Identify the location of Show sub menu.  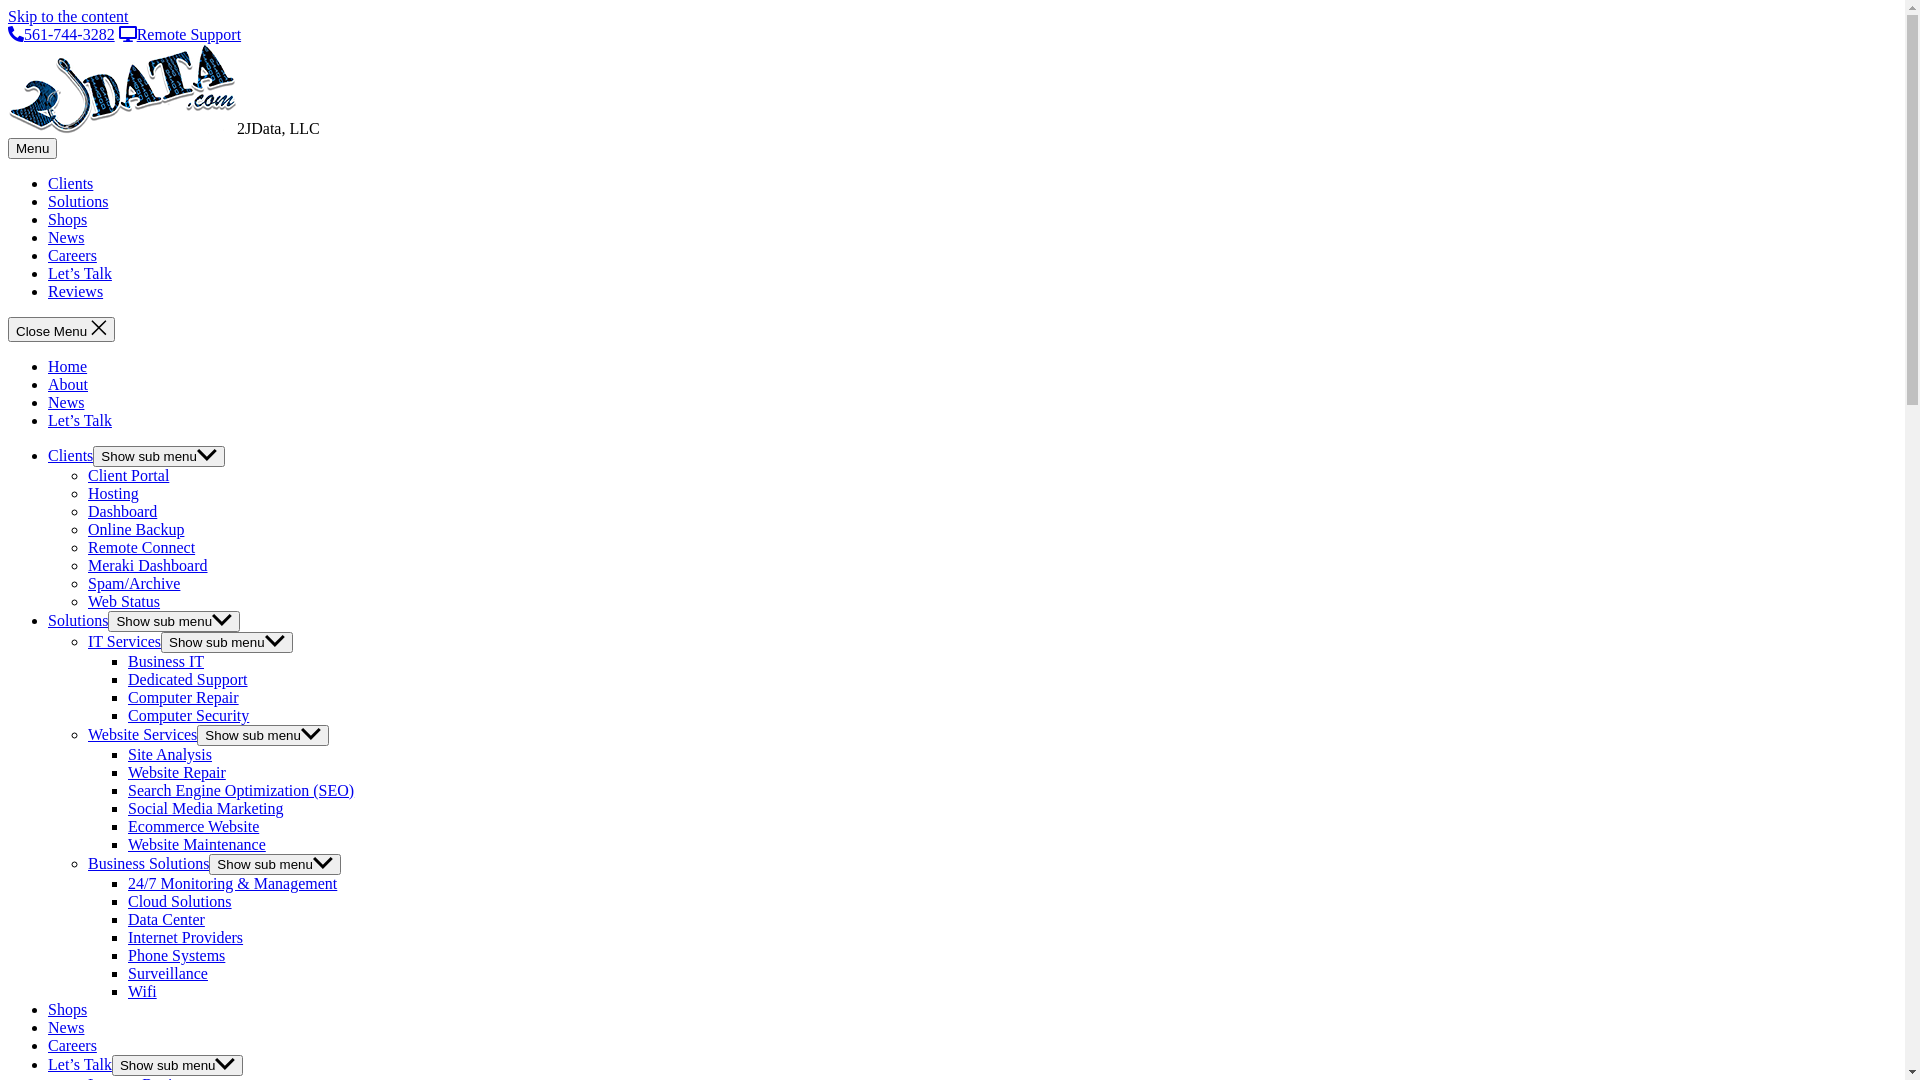
(263, 736).